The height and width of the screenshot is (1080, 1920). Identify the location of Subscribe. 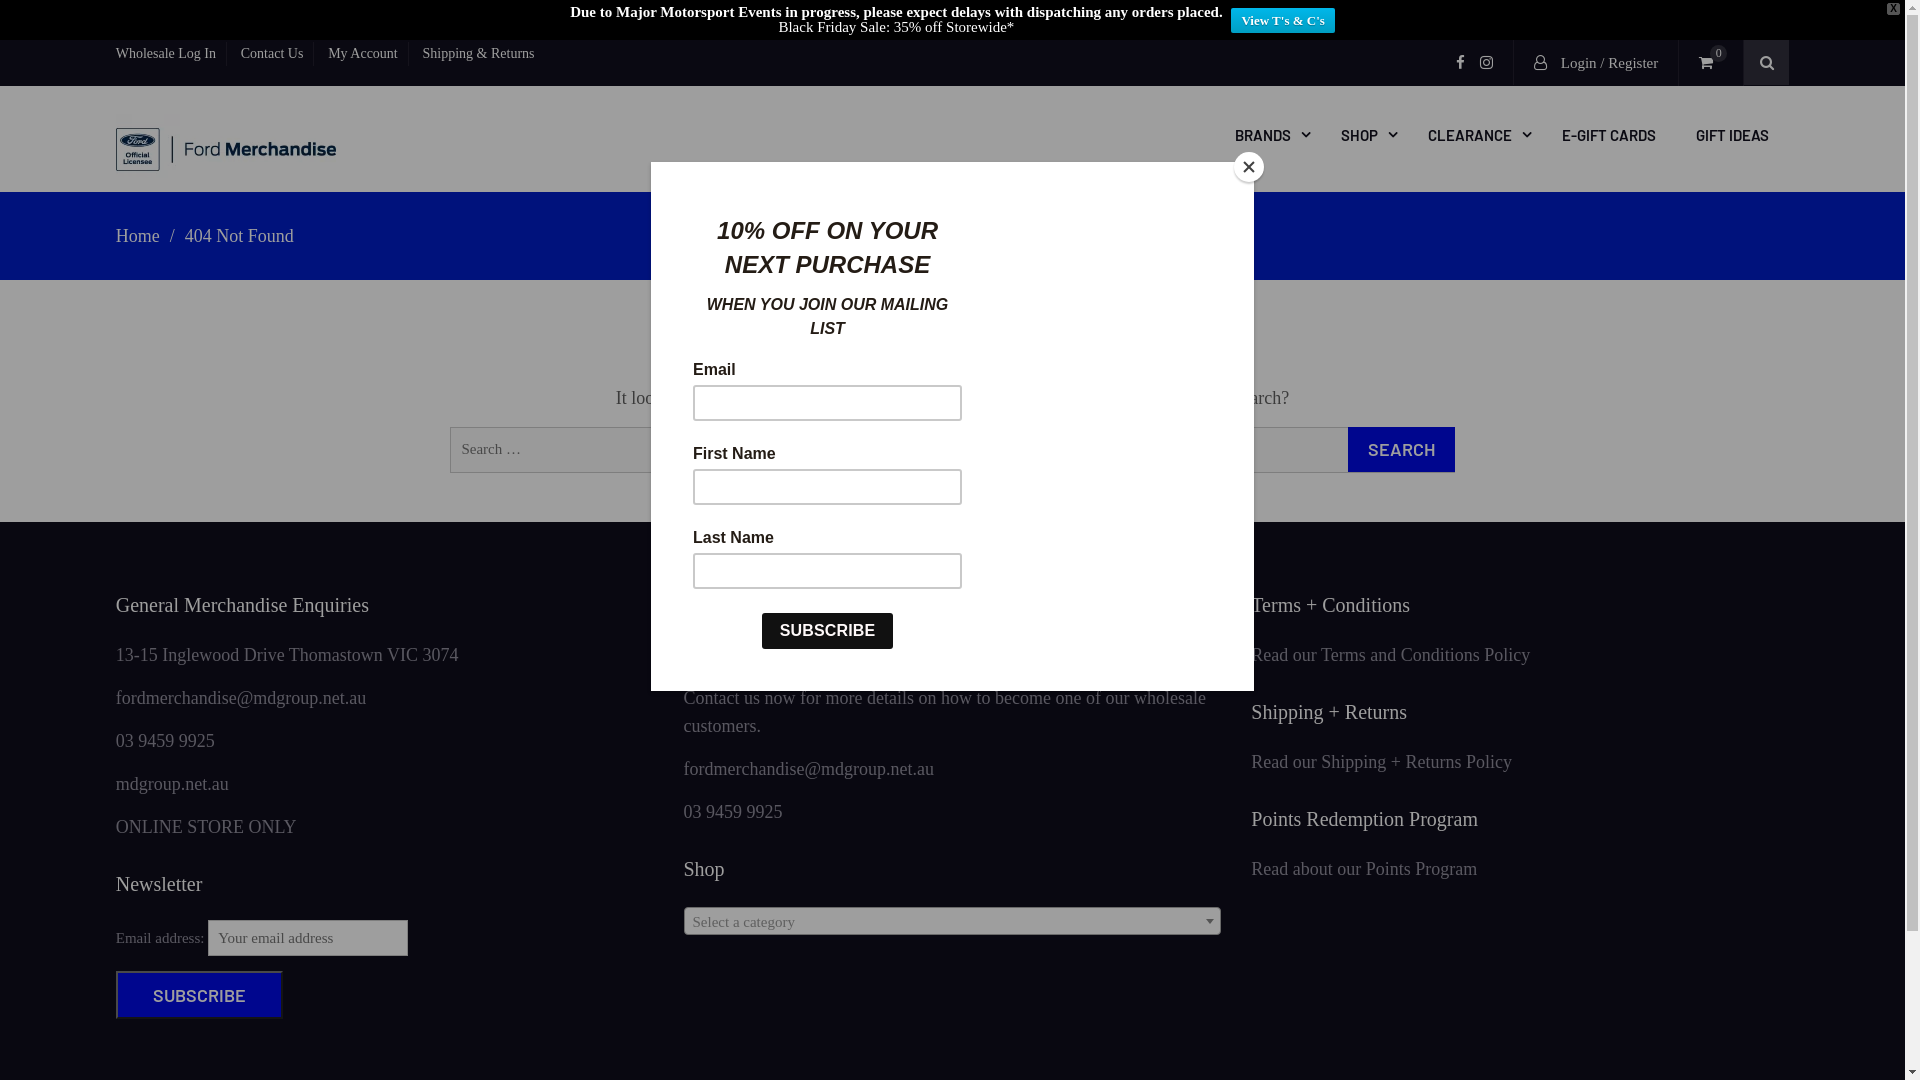
(200, 995).